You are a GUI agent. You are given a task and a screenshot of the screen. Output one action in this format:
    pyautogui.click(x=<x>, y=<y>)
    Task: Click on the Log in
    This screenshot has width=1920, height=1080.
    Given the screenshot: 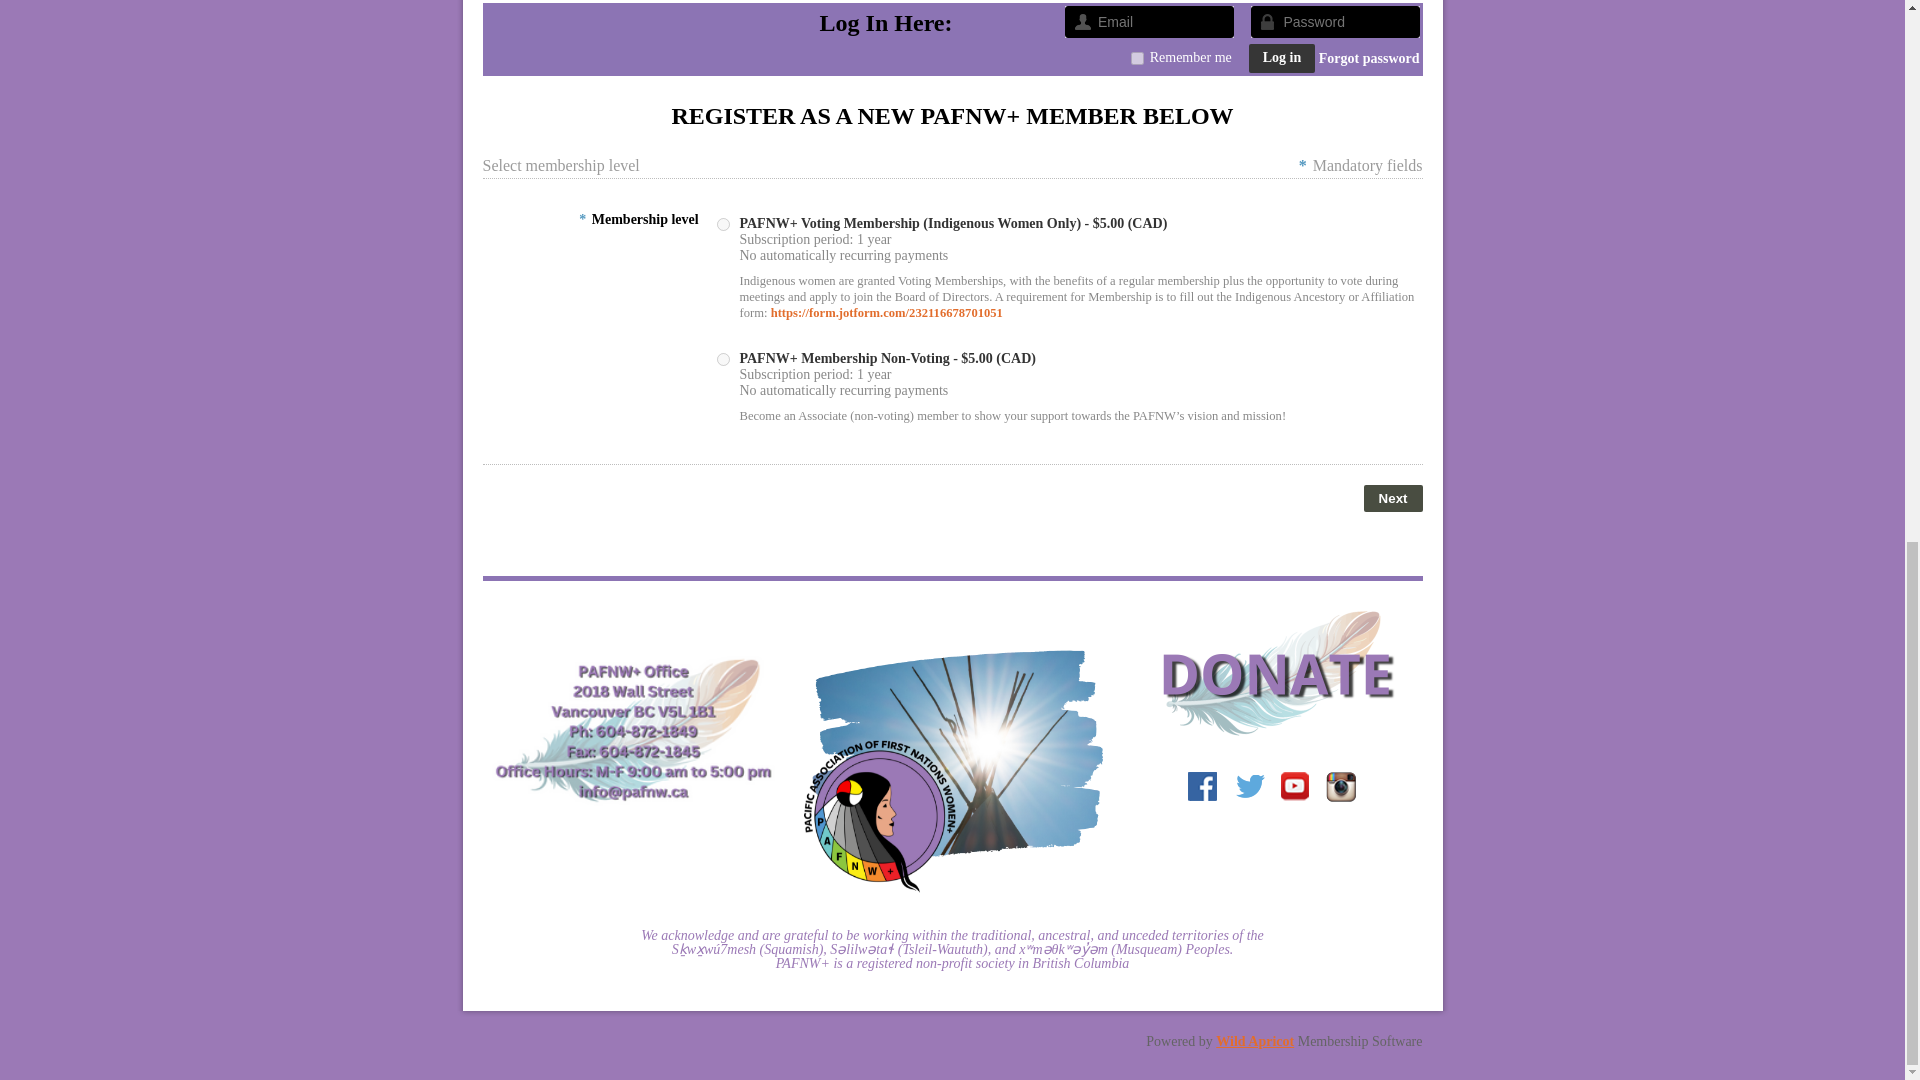 What is the action you would take?
    pyautogui.click(x=1282, y=58)
    